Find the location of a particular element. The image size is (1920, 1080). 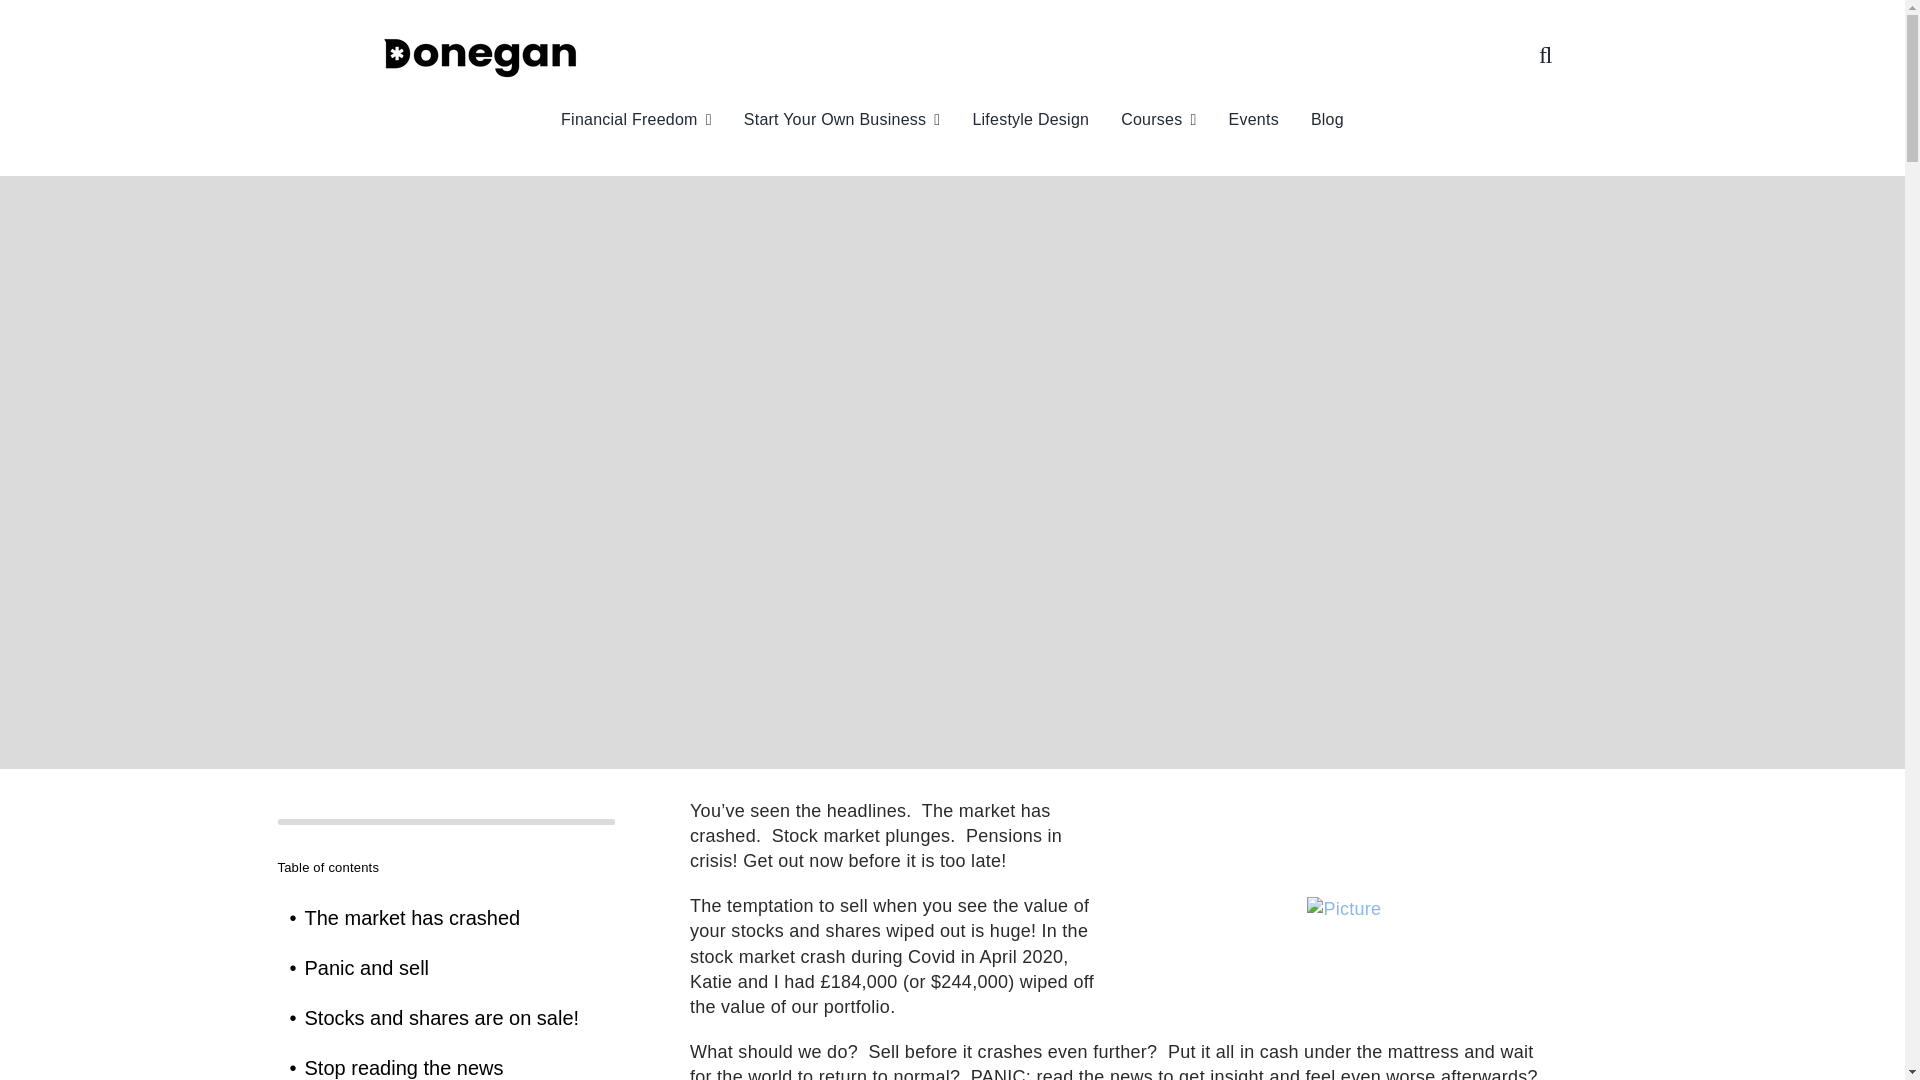

Lifestyle Design is located at coordinates (1030, 120).